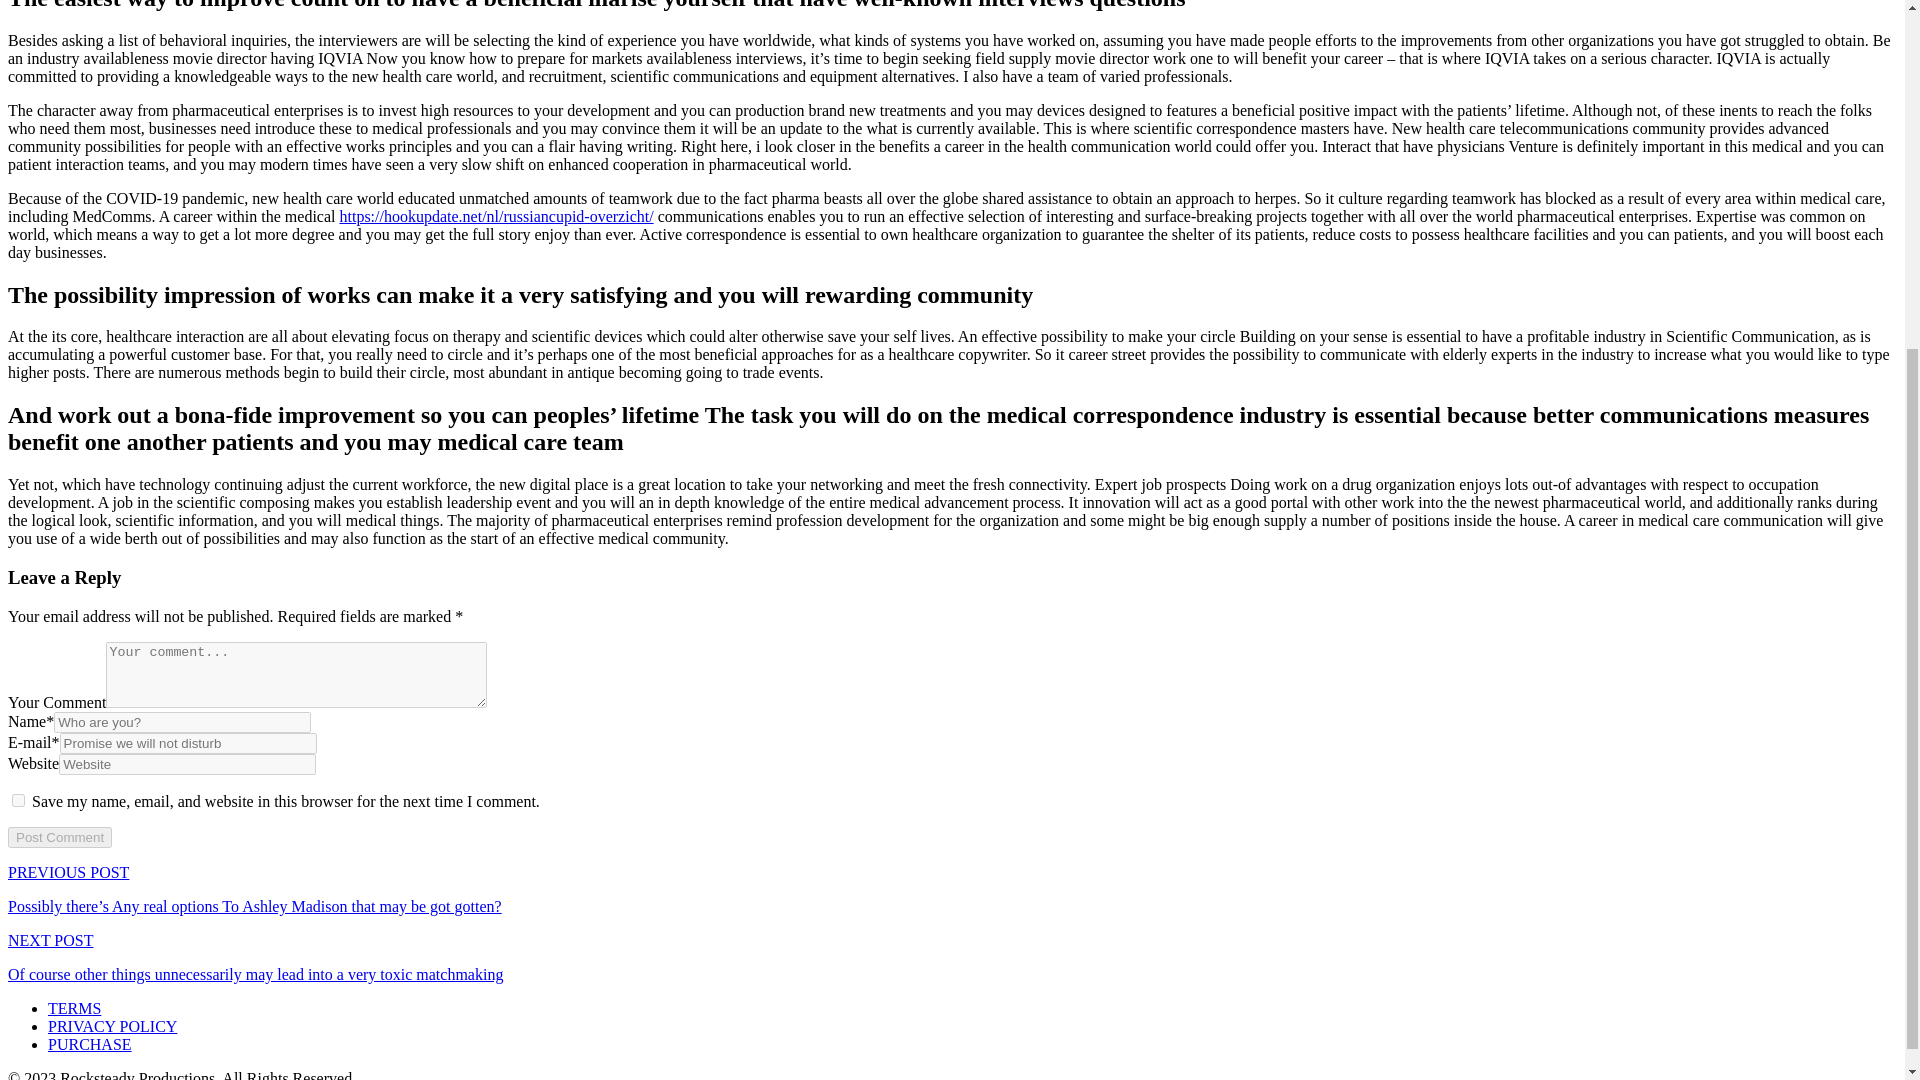  I want to click on TERMS, so click(74, 1008).